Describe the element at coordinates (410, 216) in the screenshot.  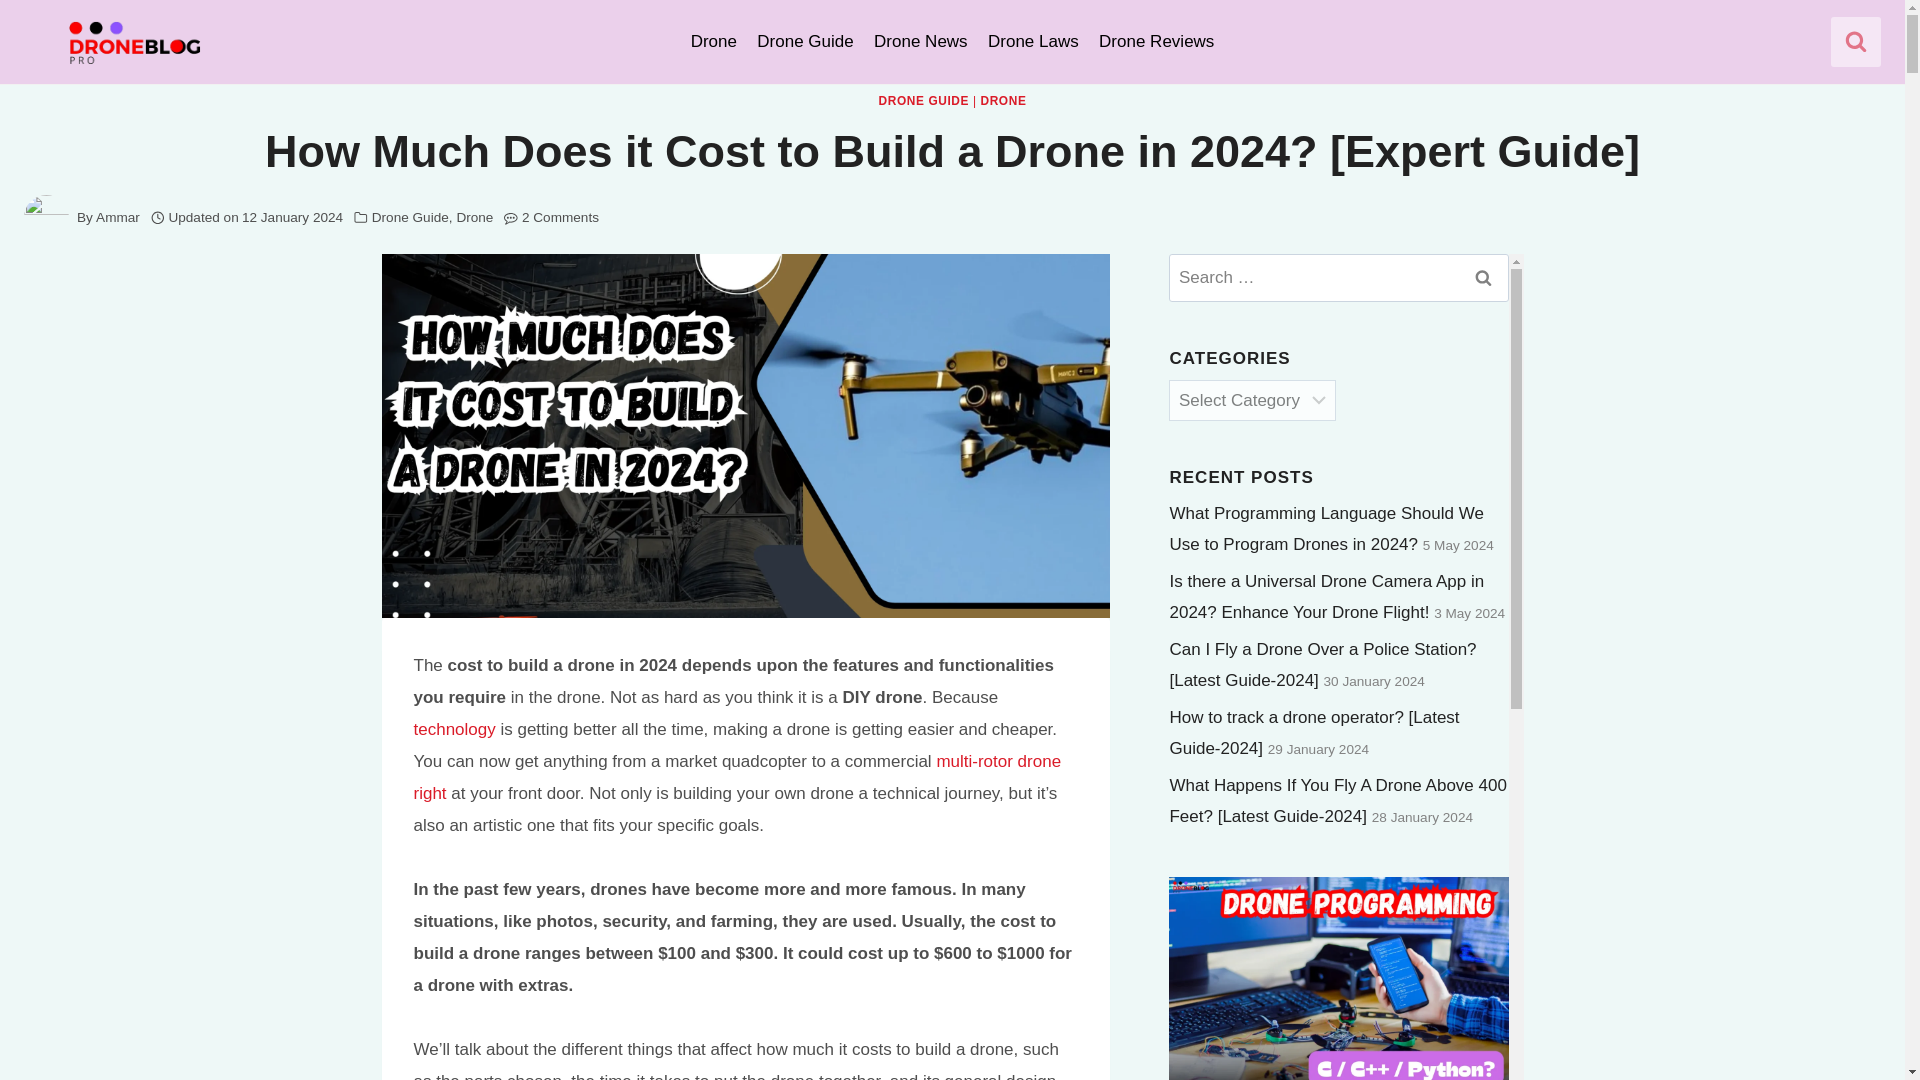
I see `Drone Guide` at that location.